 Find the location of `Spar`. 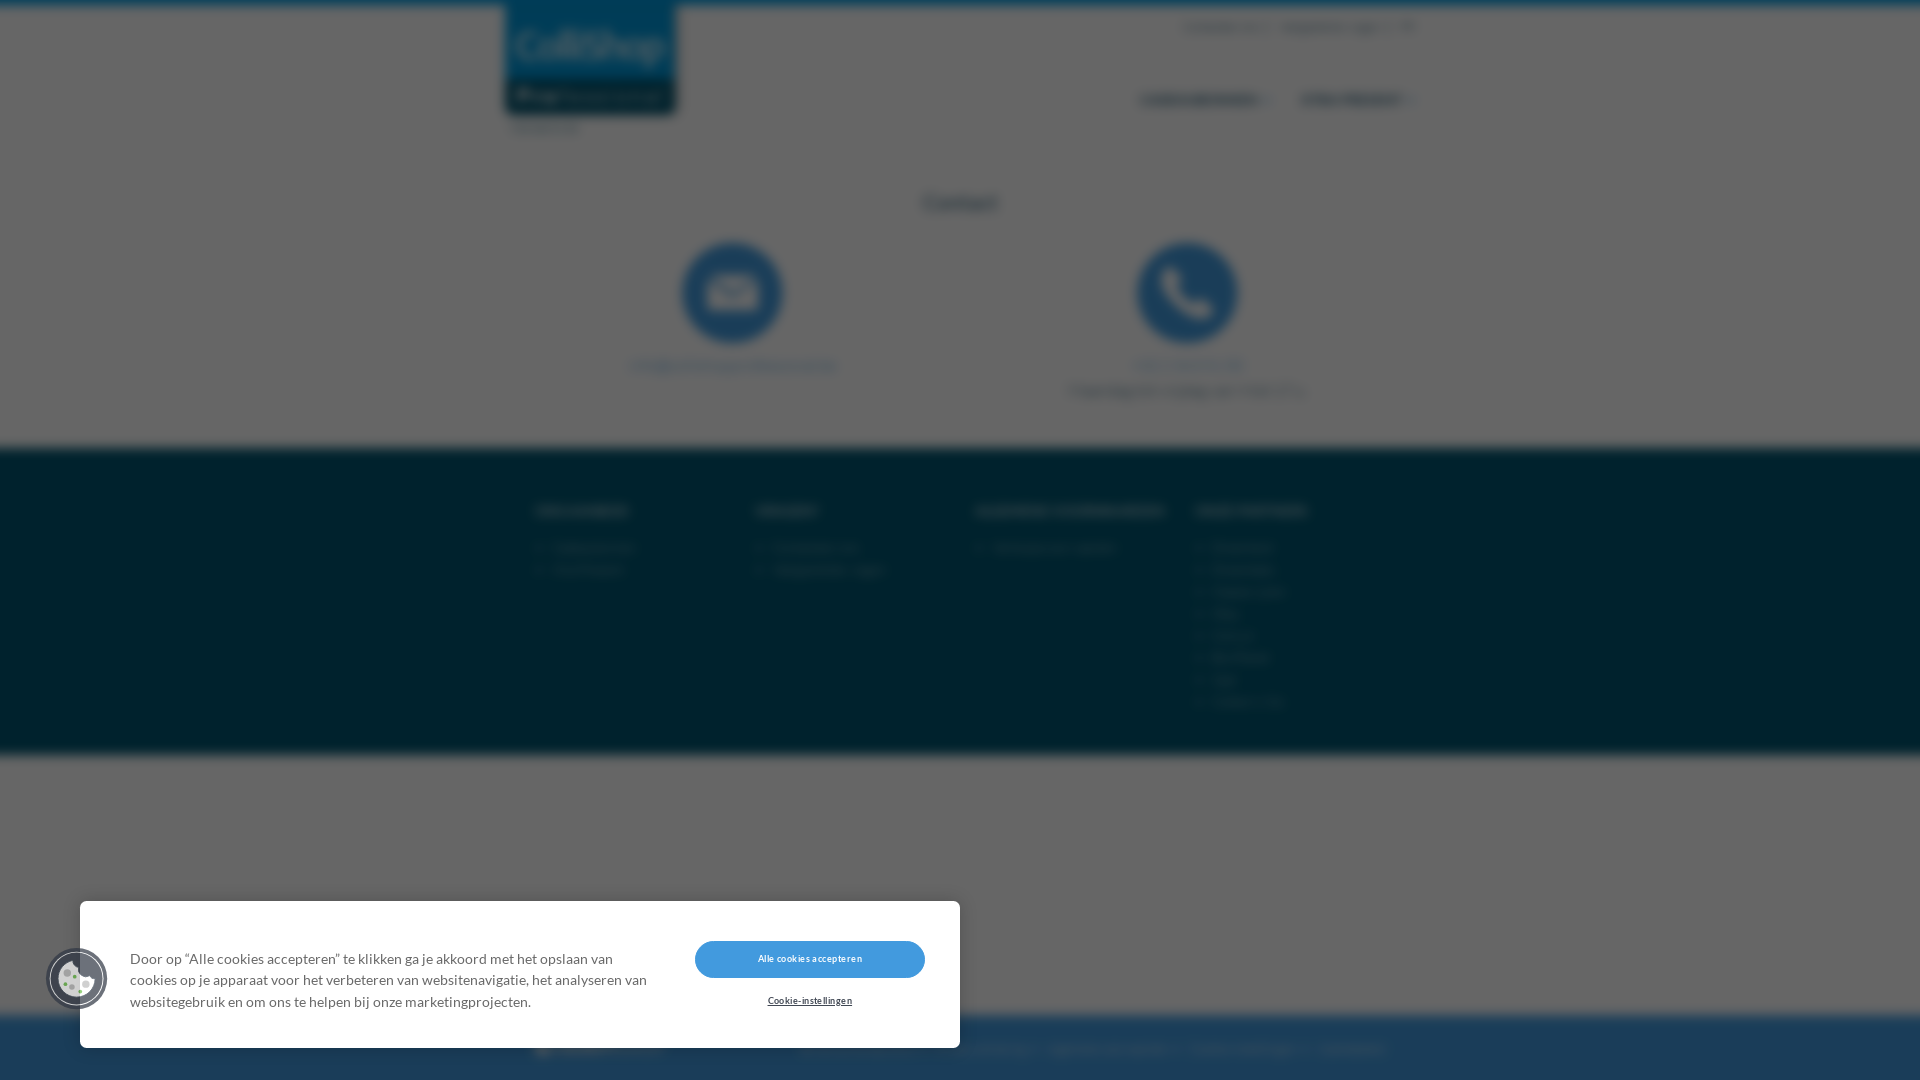

Spar is located at coordinates (1224, 679).